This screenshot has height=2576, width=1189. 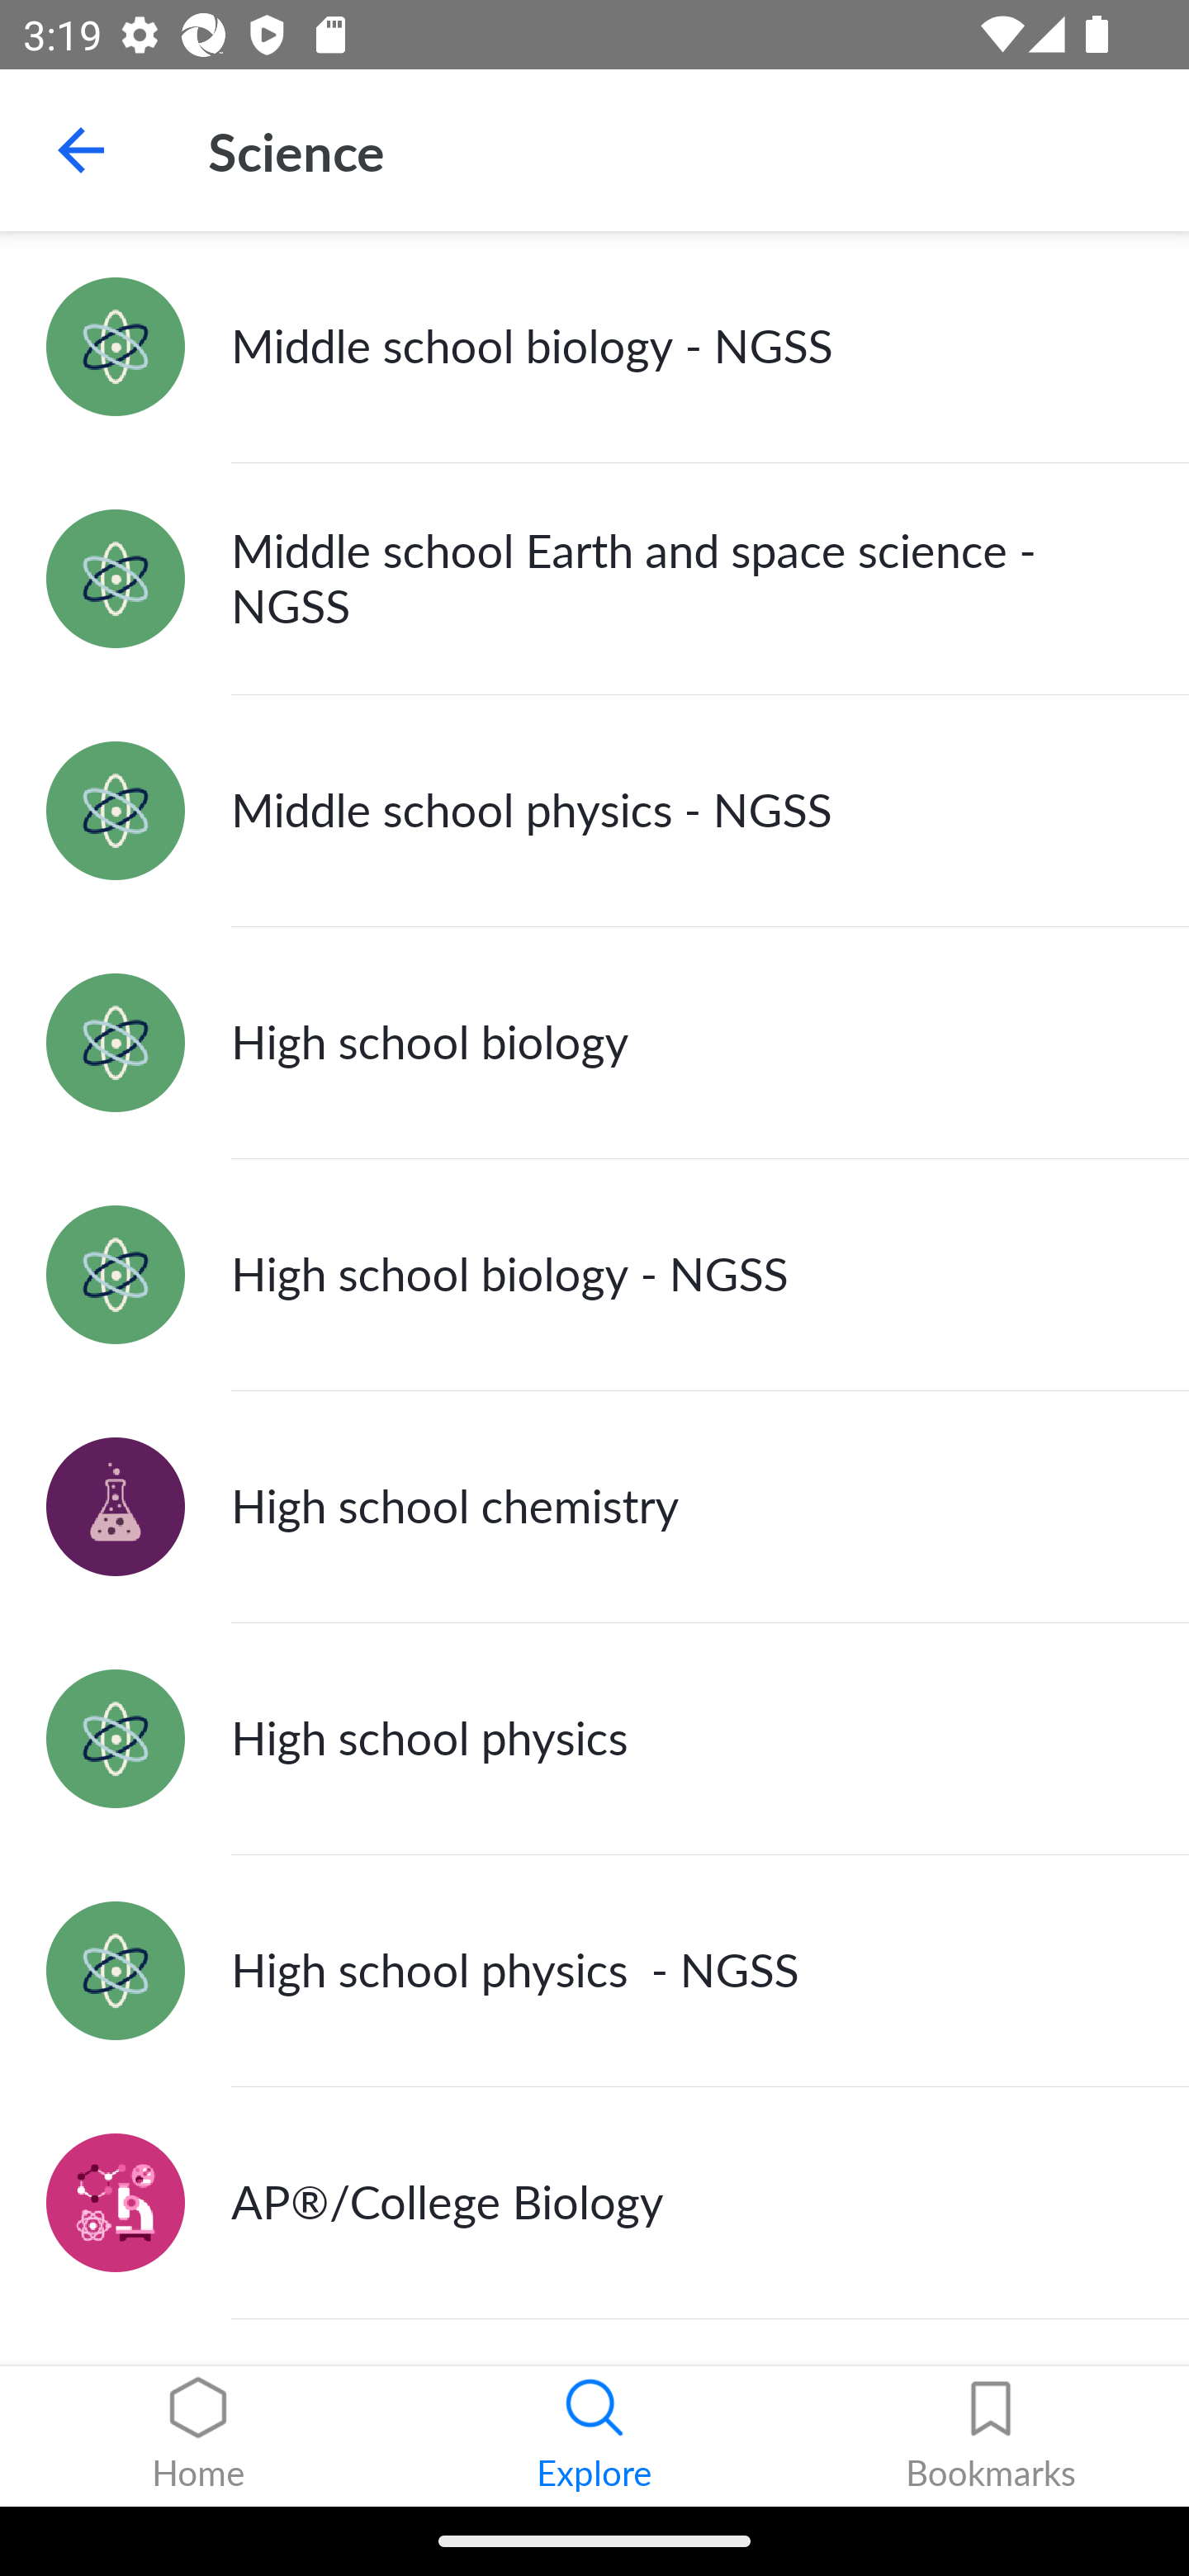 What do you see at coordinates (991, 2436) in the screenshot?
I see `Bookmarks` at bounding box center [991, 2436].